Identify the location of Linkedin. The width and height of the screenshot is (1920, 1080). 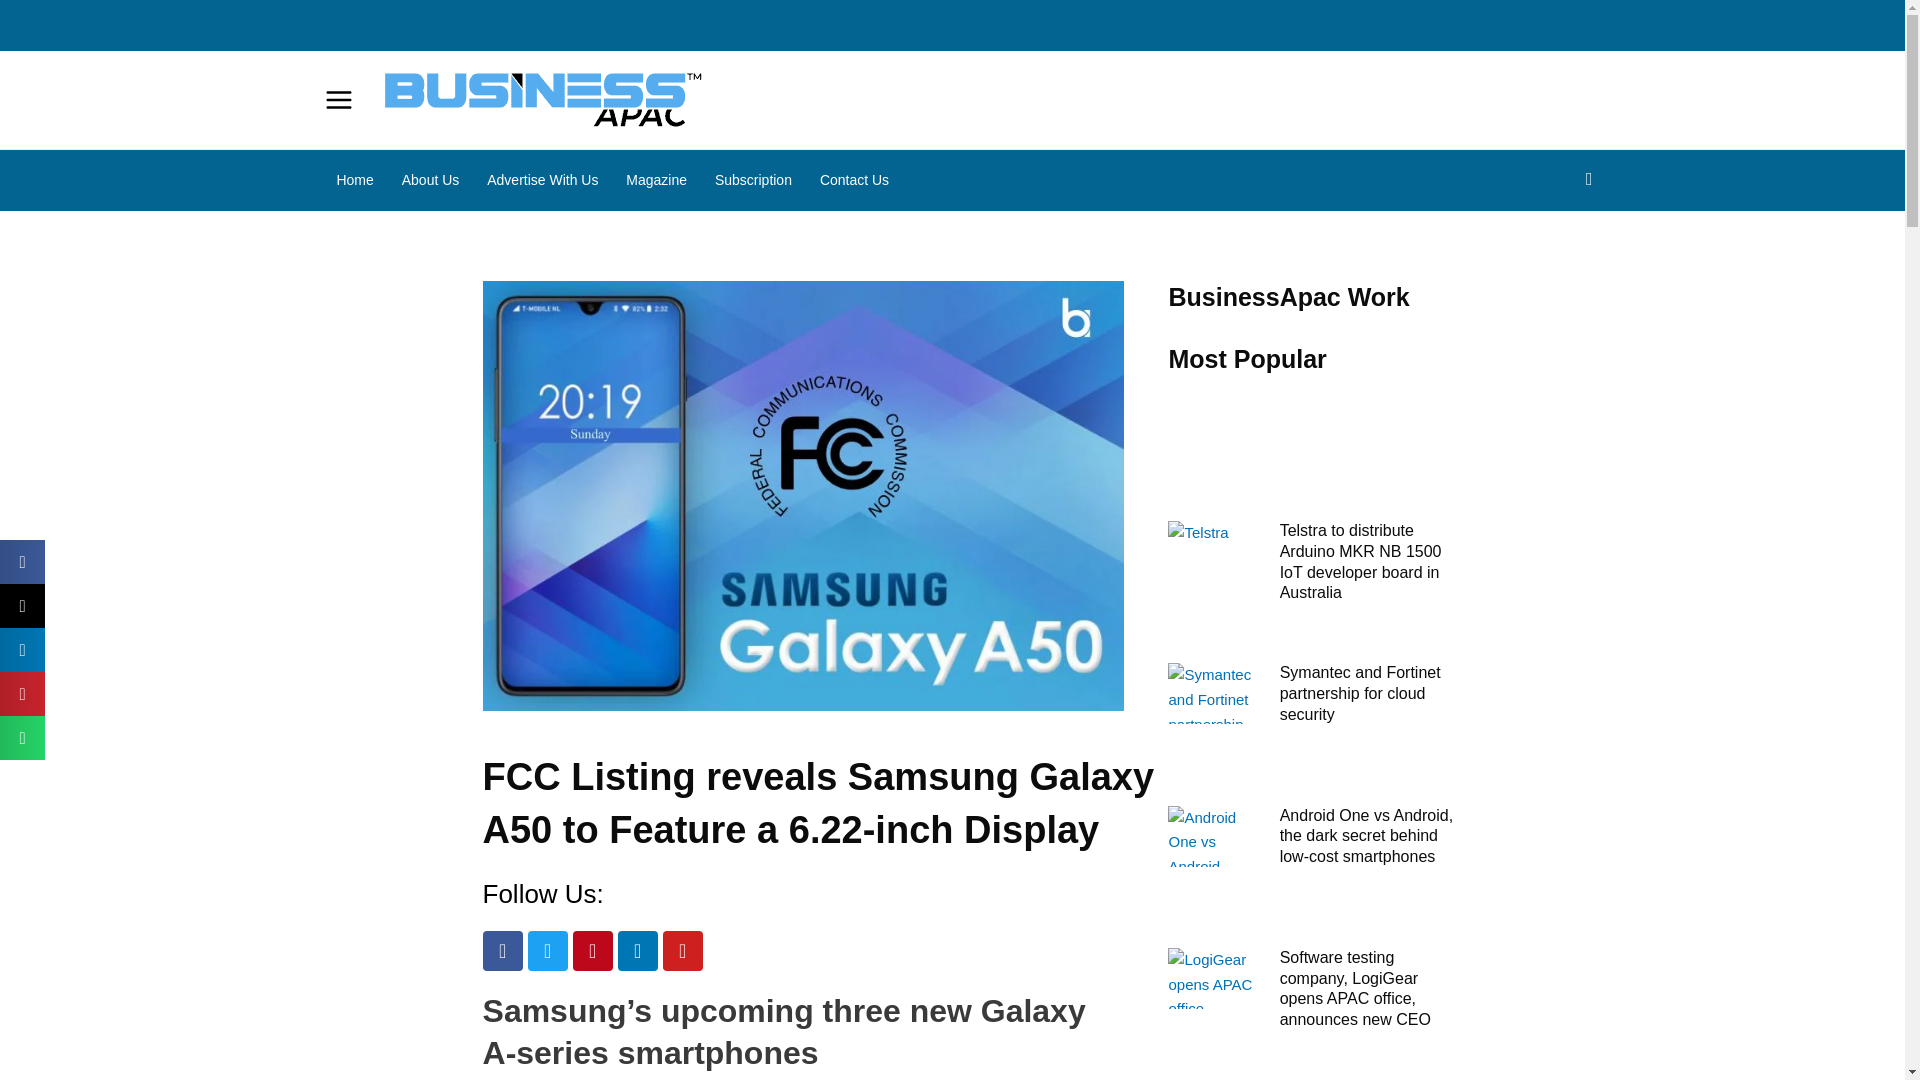
(638, 950).